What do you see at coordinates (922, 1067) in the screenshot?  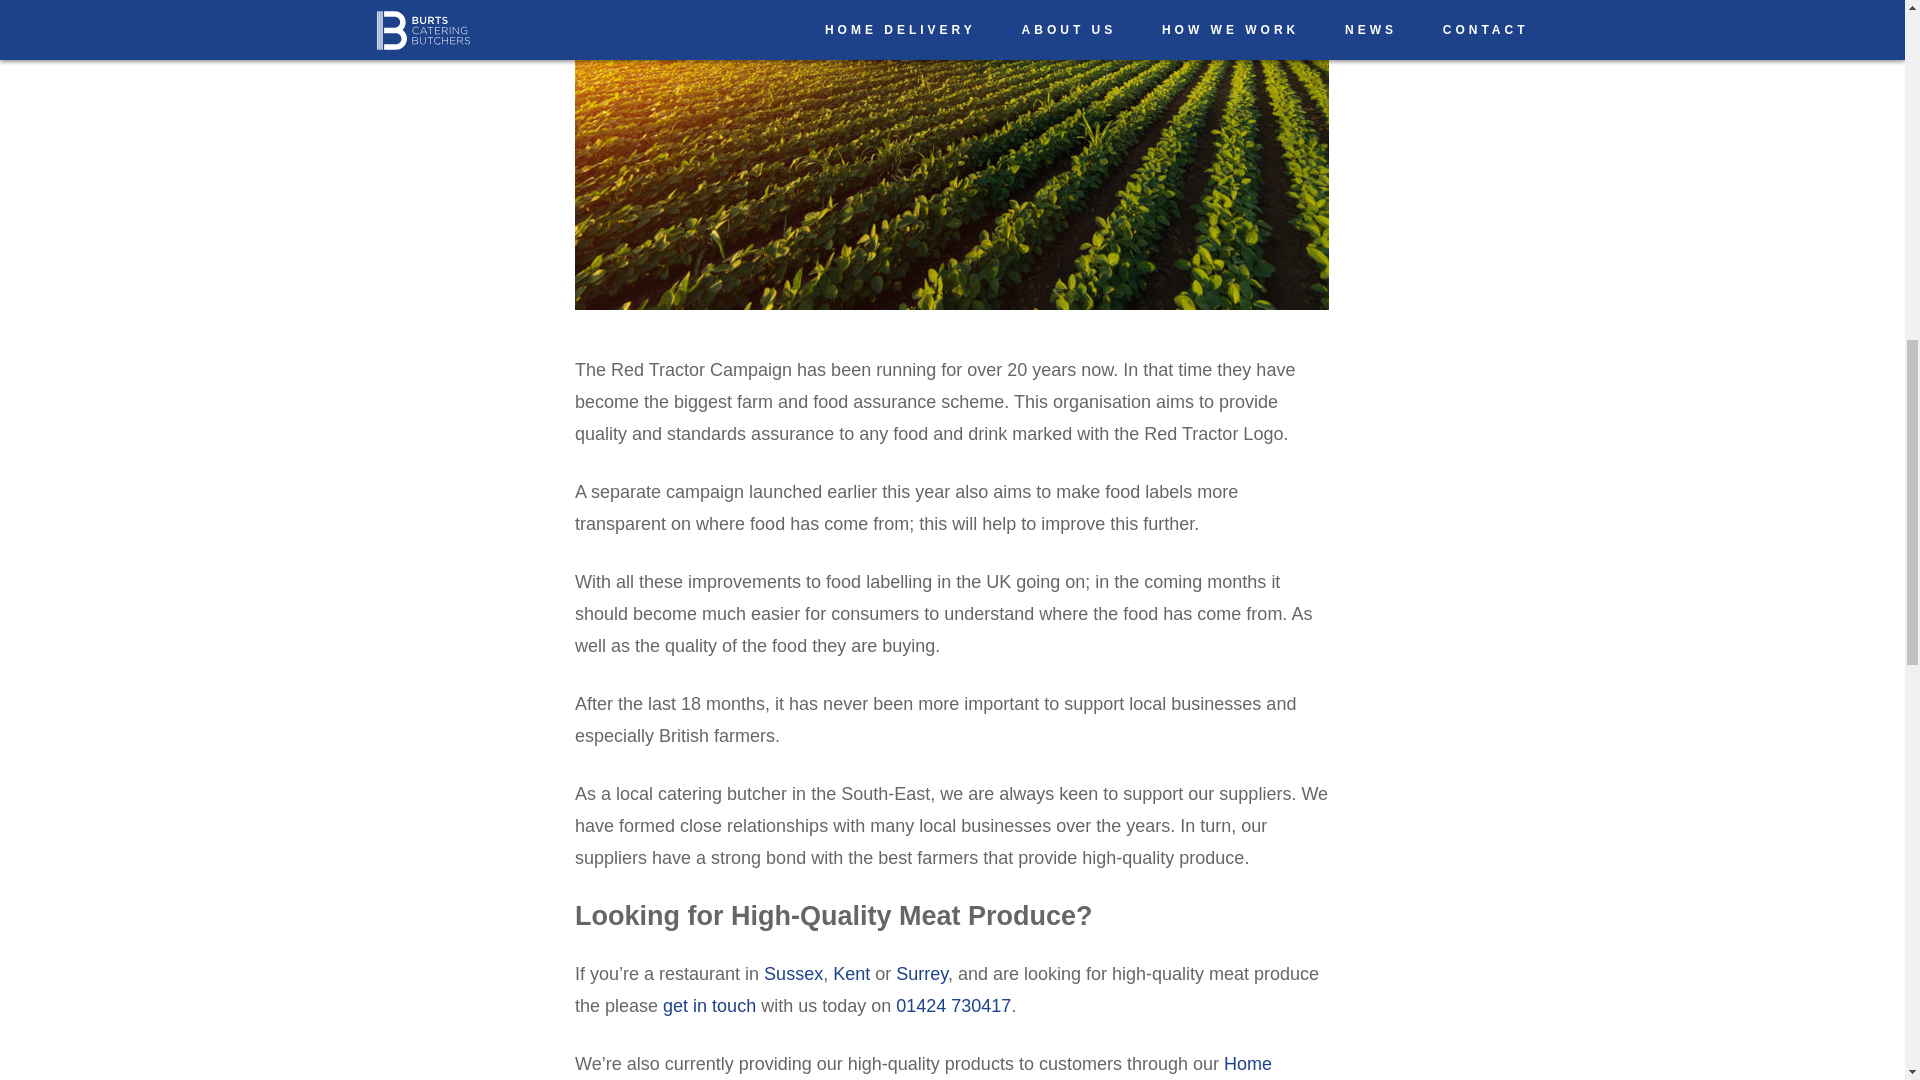 I see `Home Delivery Service` at bounding box center [922, 1067].